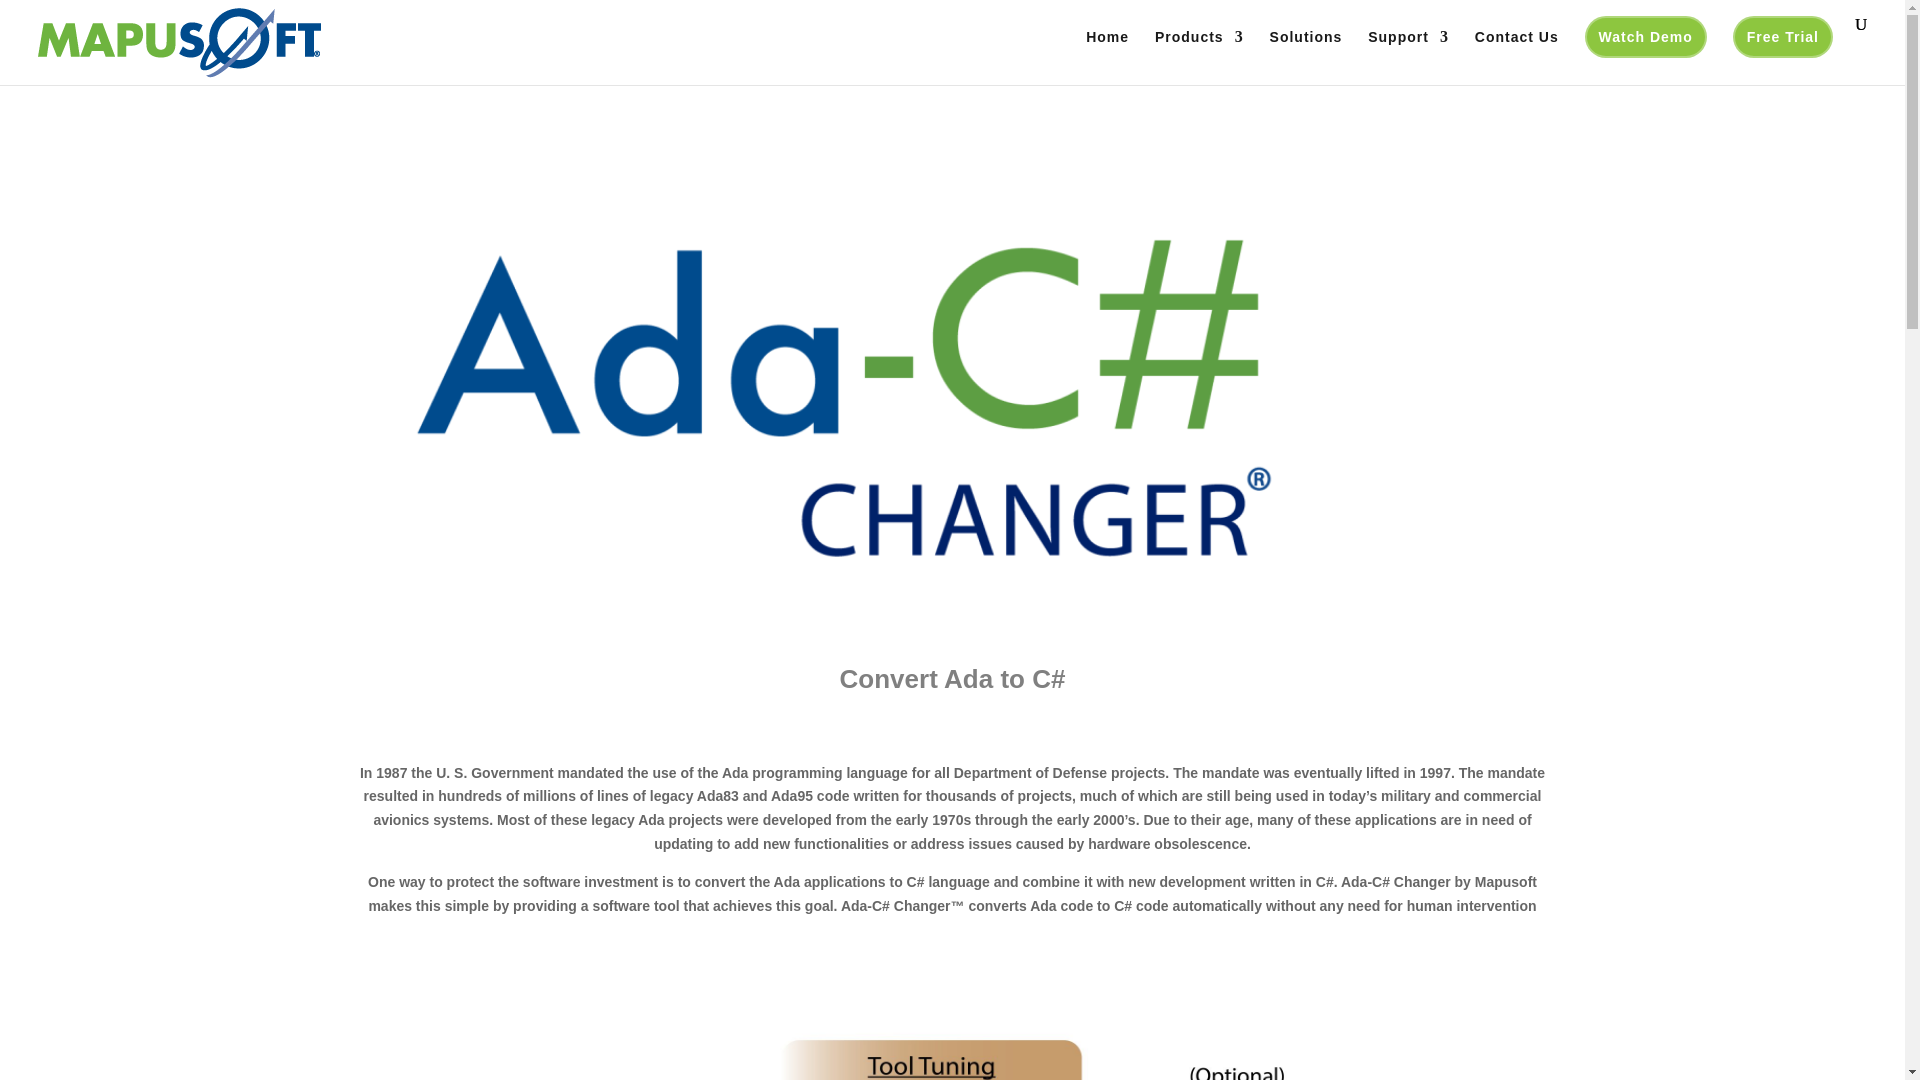 The image size is (1920, 1080). I want to click on Solutions, so click(1306, 58).